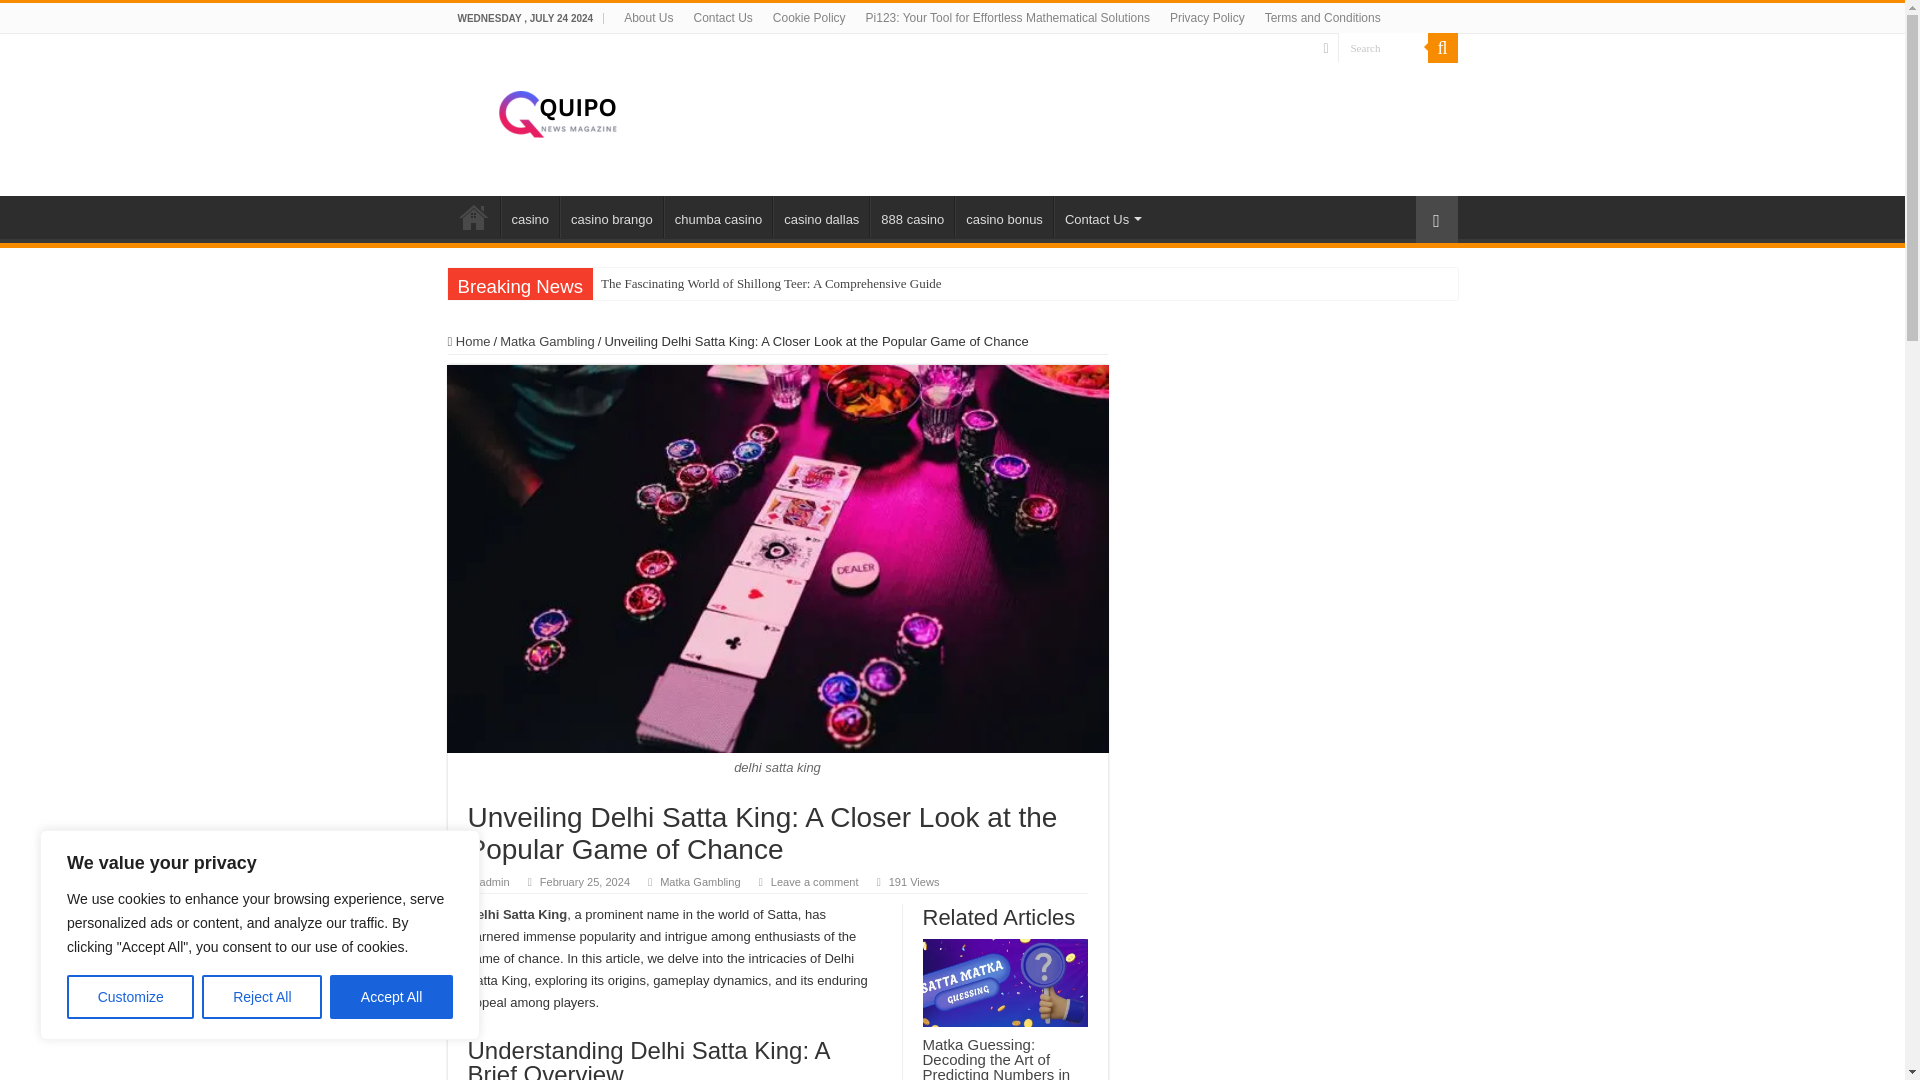  Describe the element at coordinates (718, 216) in the screenshot. I see `chumba casino` at that location.